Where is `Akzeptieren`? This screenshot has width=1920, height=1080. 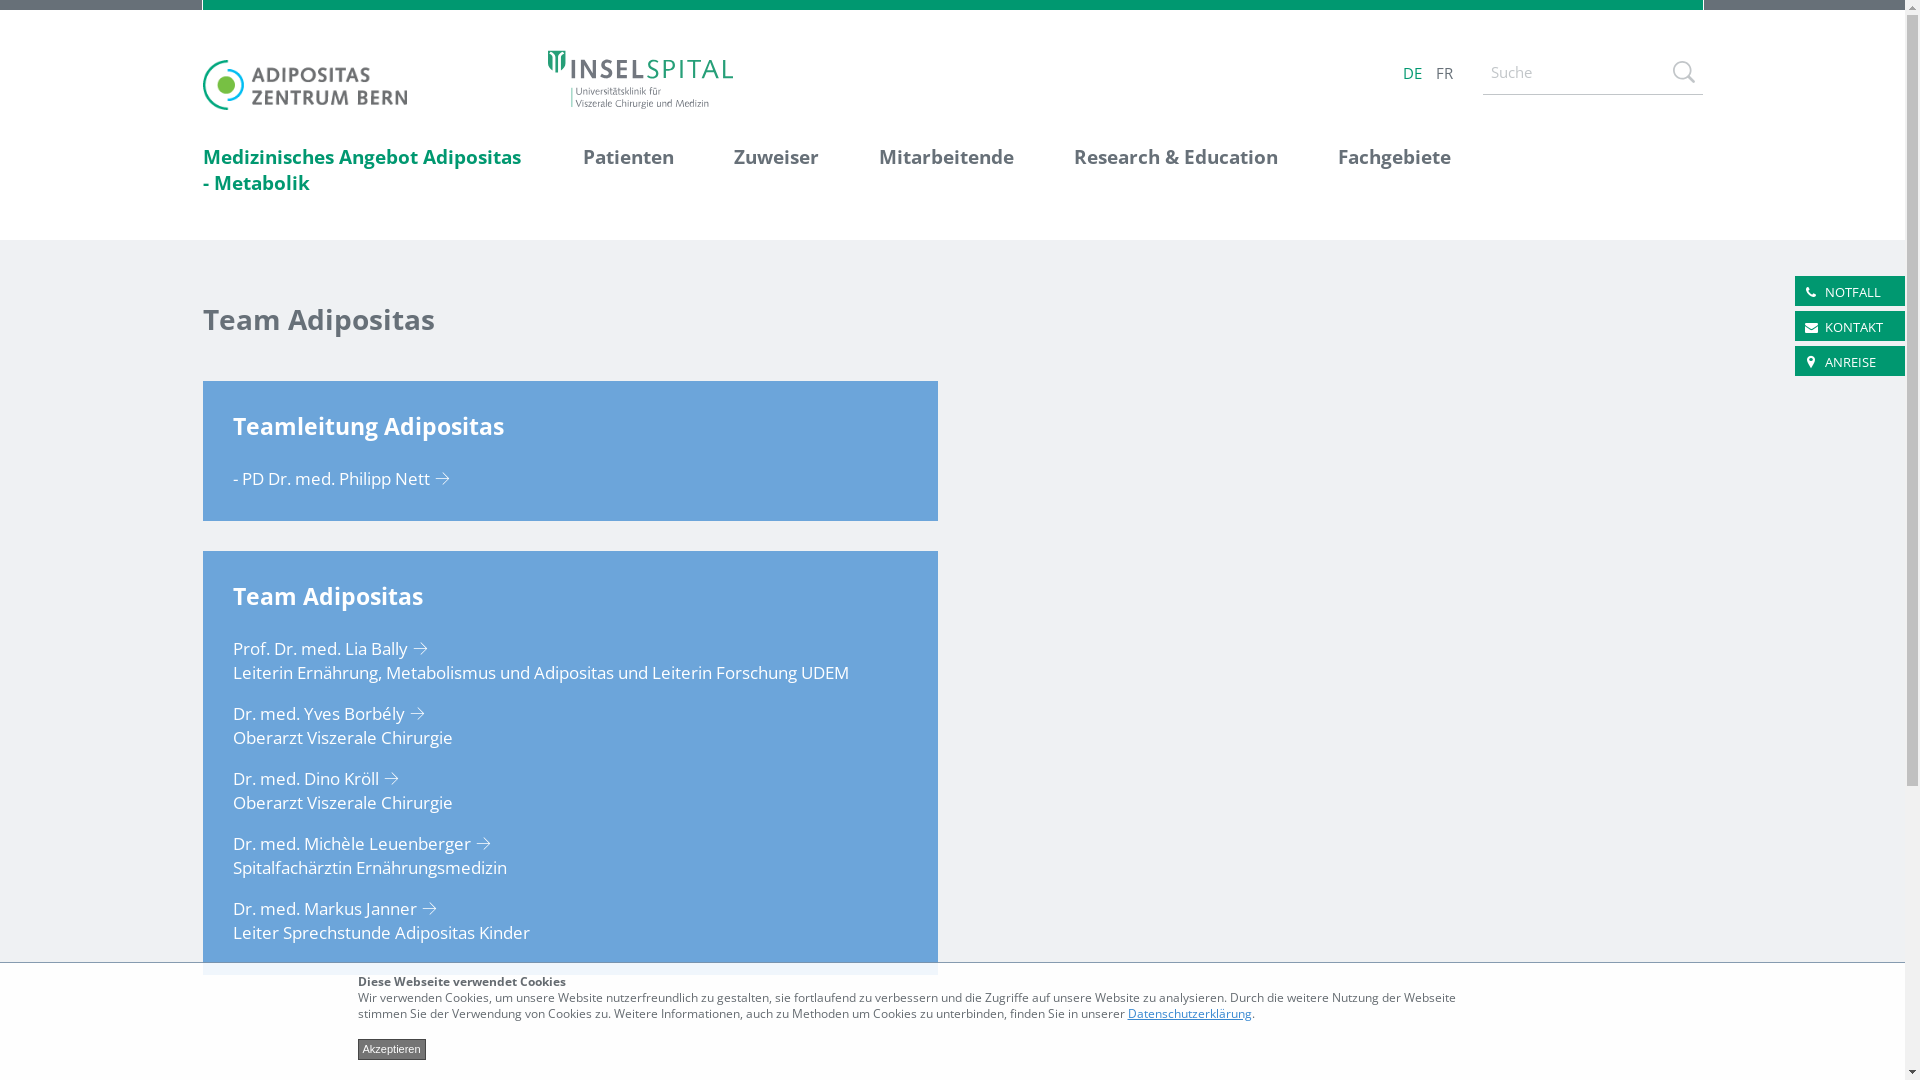 Akzeptieren is located at coordinates (392, 1050).